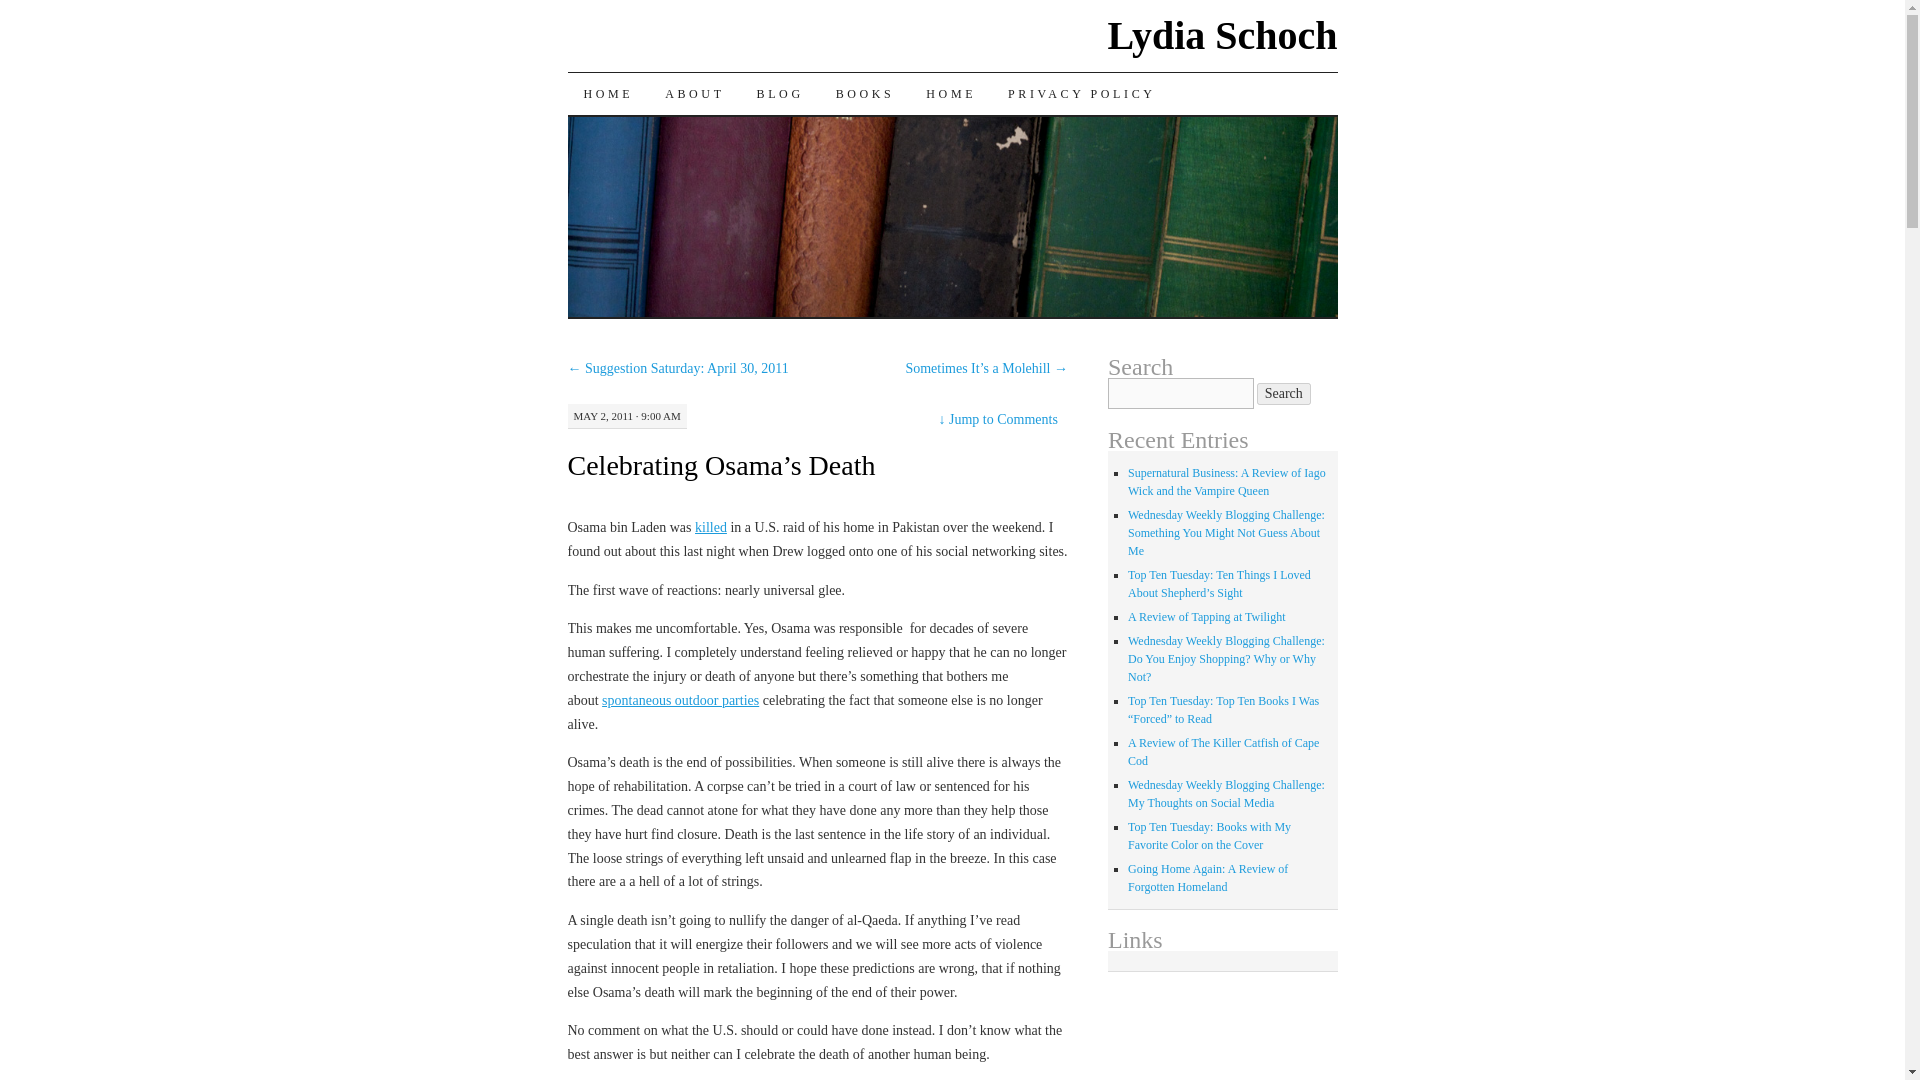 The image size is (1920, 1080). What do you see at coordinates (1082, 94) in the screenshot?
I see `PRIVACY POLICY` at bounding box center [1082, 94].